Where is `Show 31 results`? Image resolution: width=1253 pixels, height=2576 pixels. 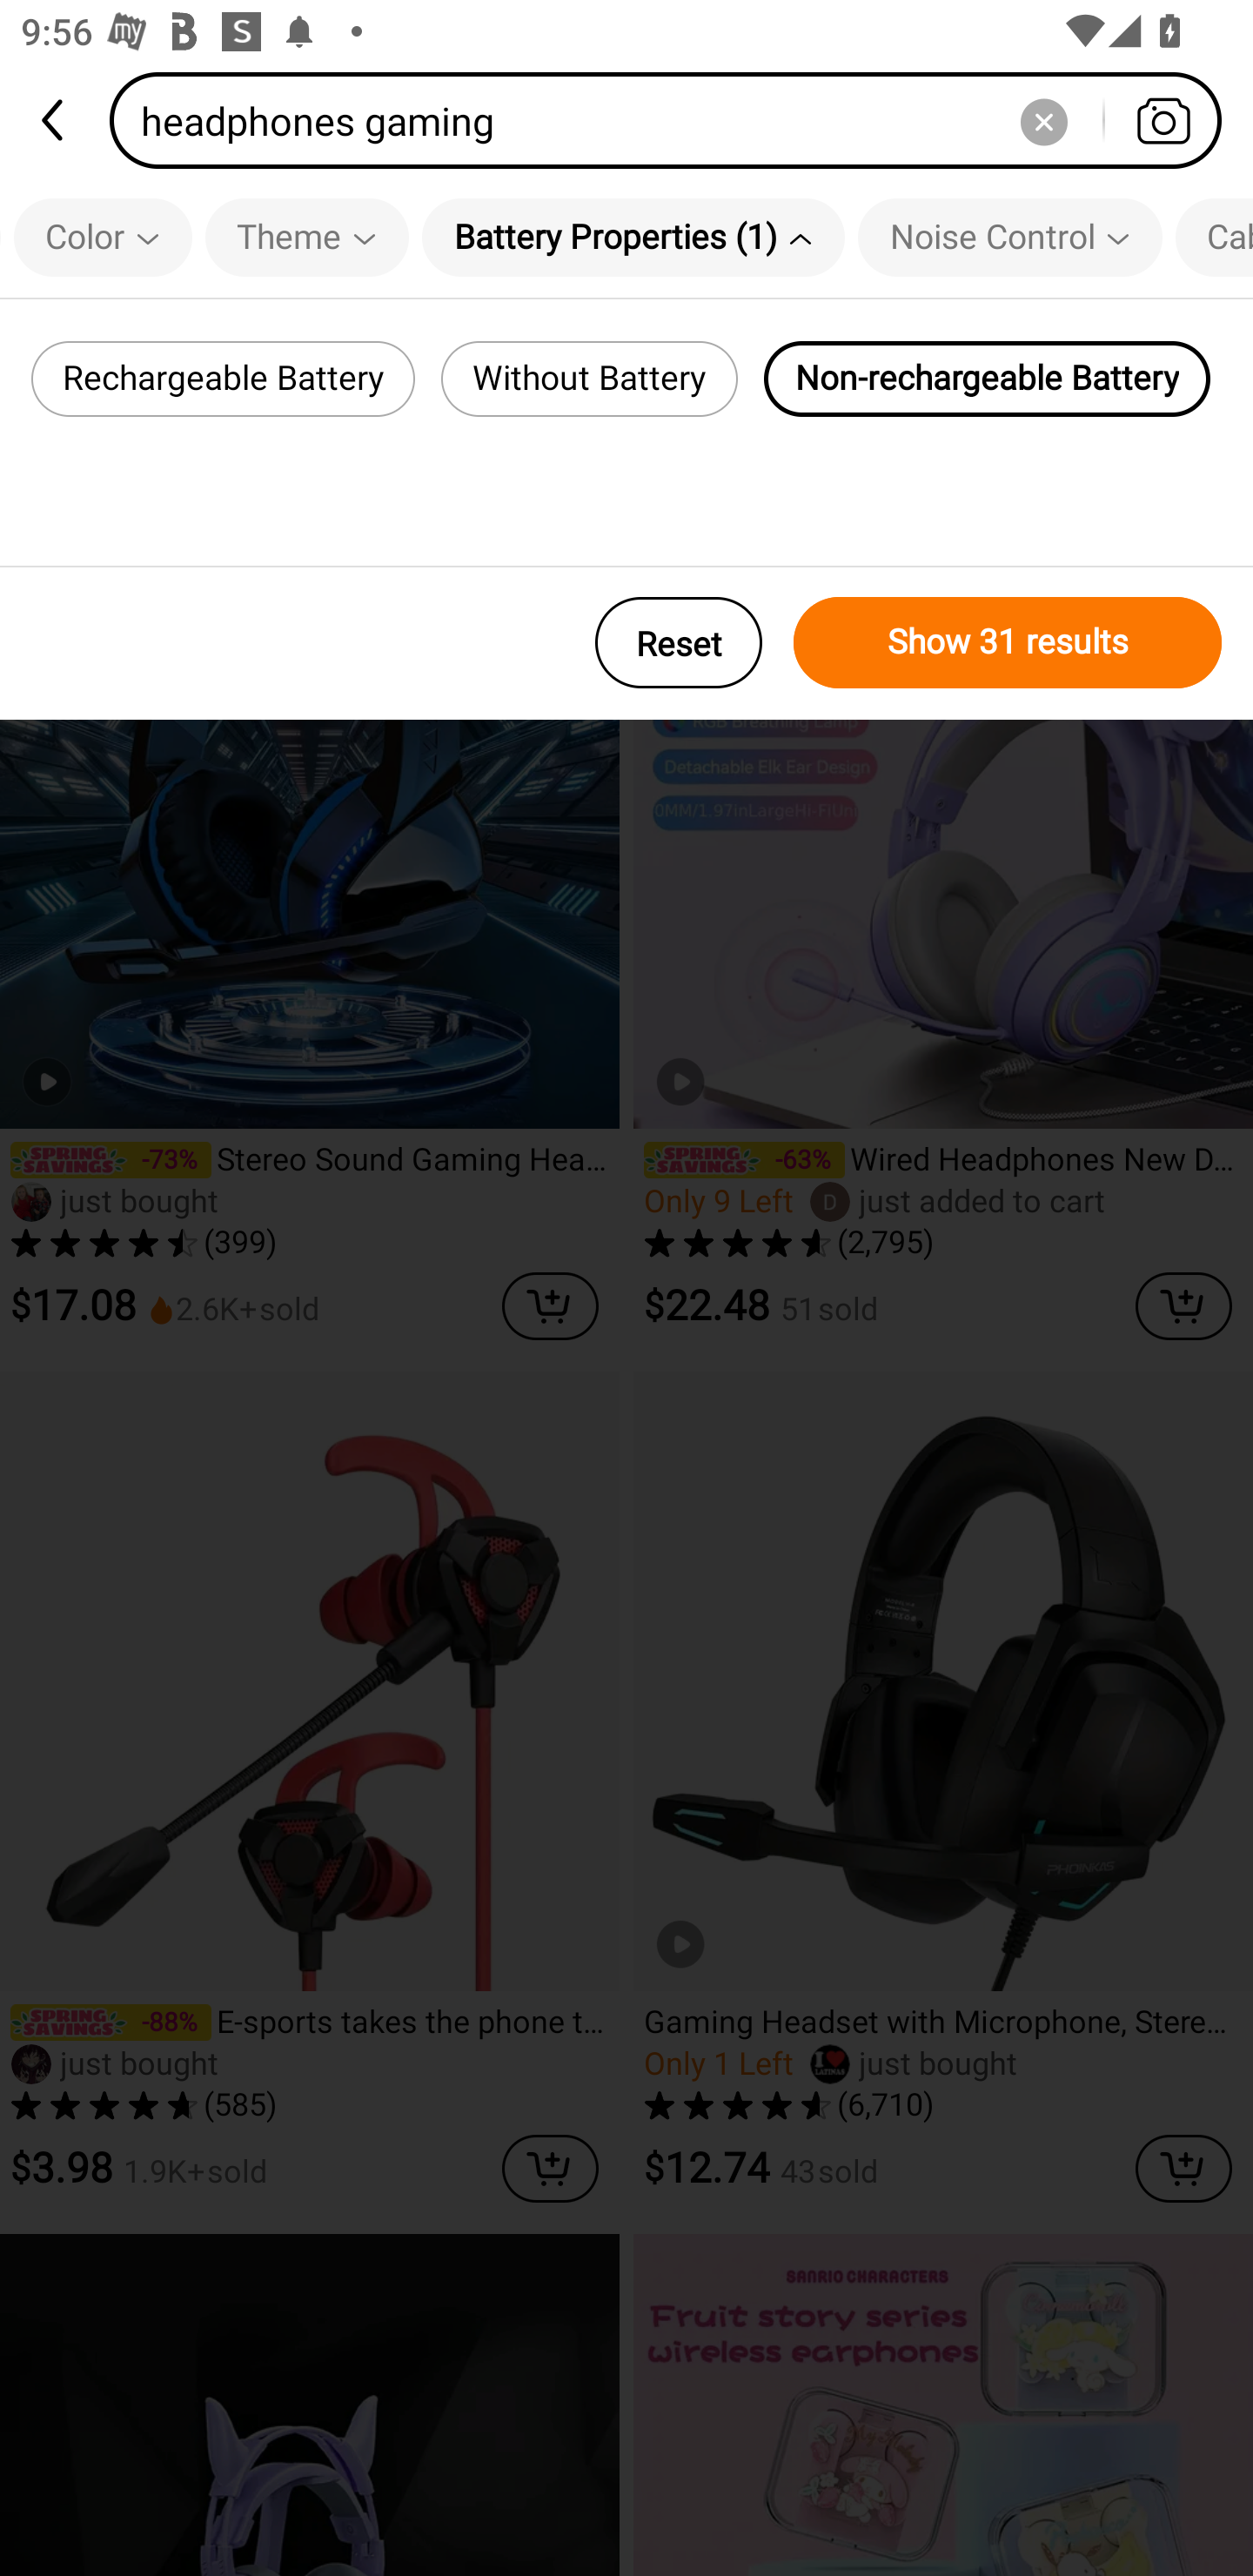
Show 31 results is located at coordinates (1008, 642).